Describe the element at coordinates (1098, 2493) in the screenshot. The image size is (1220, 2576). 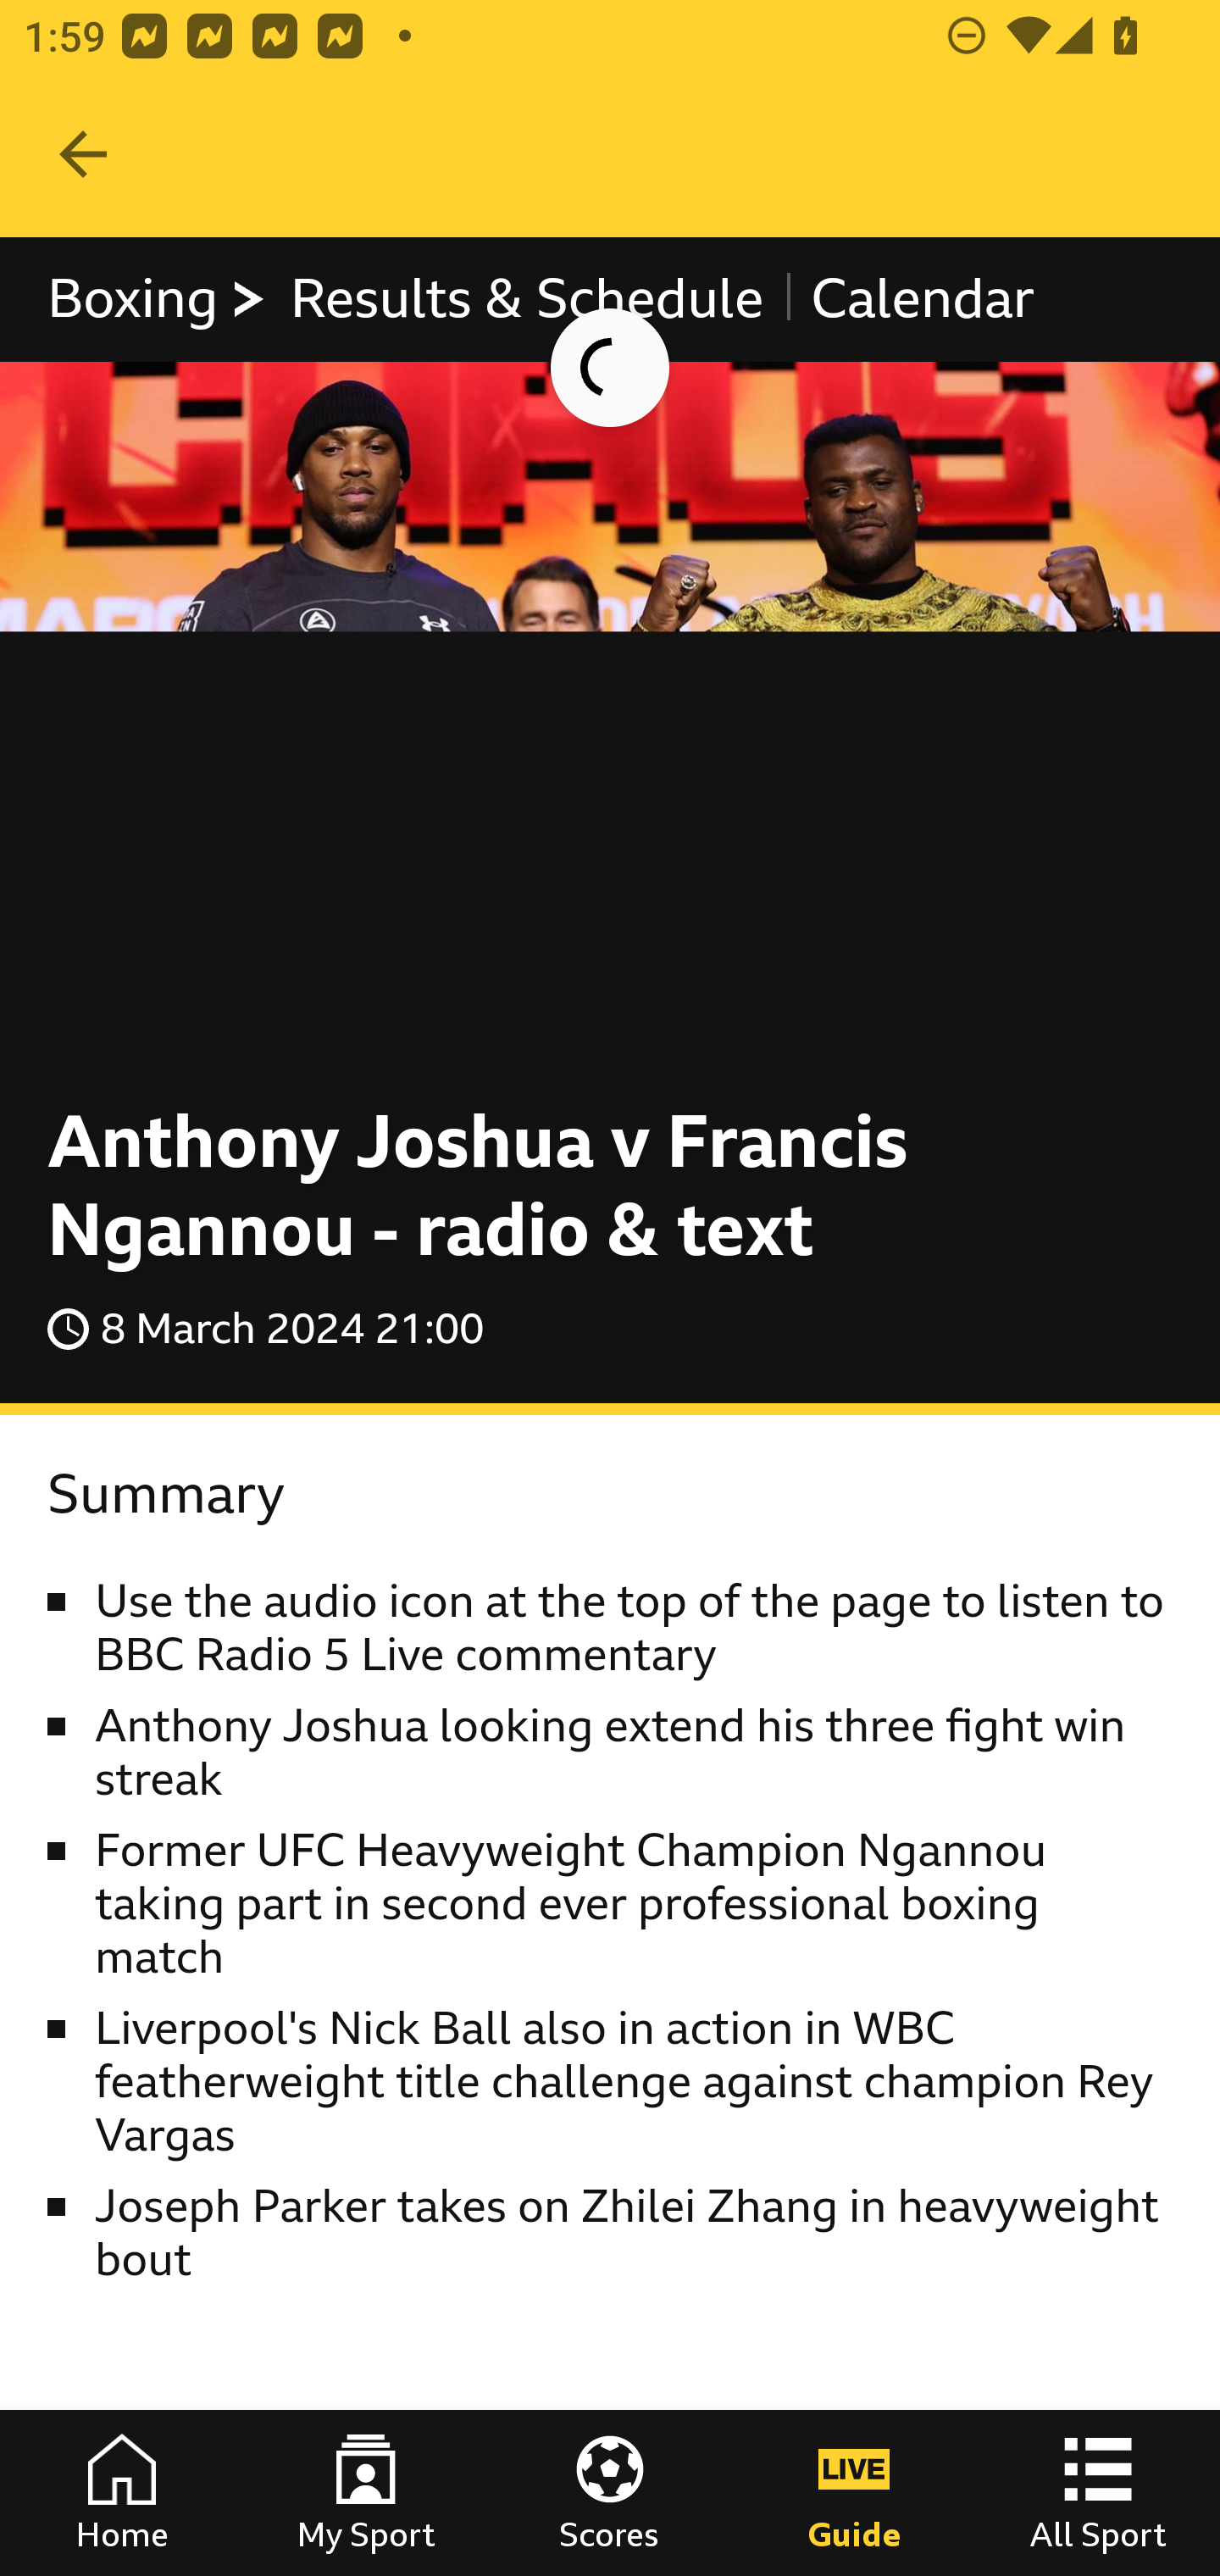
I see `All Sport` at that location.